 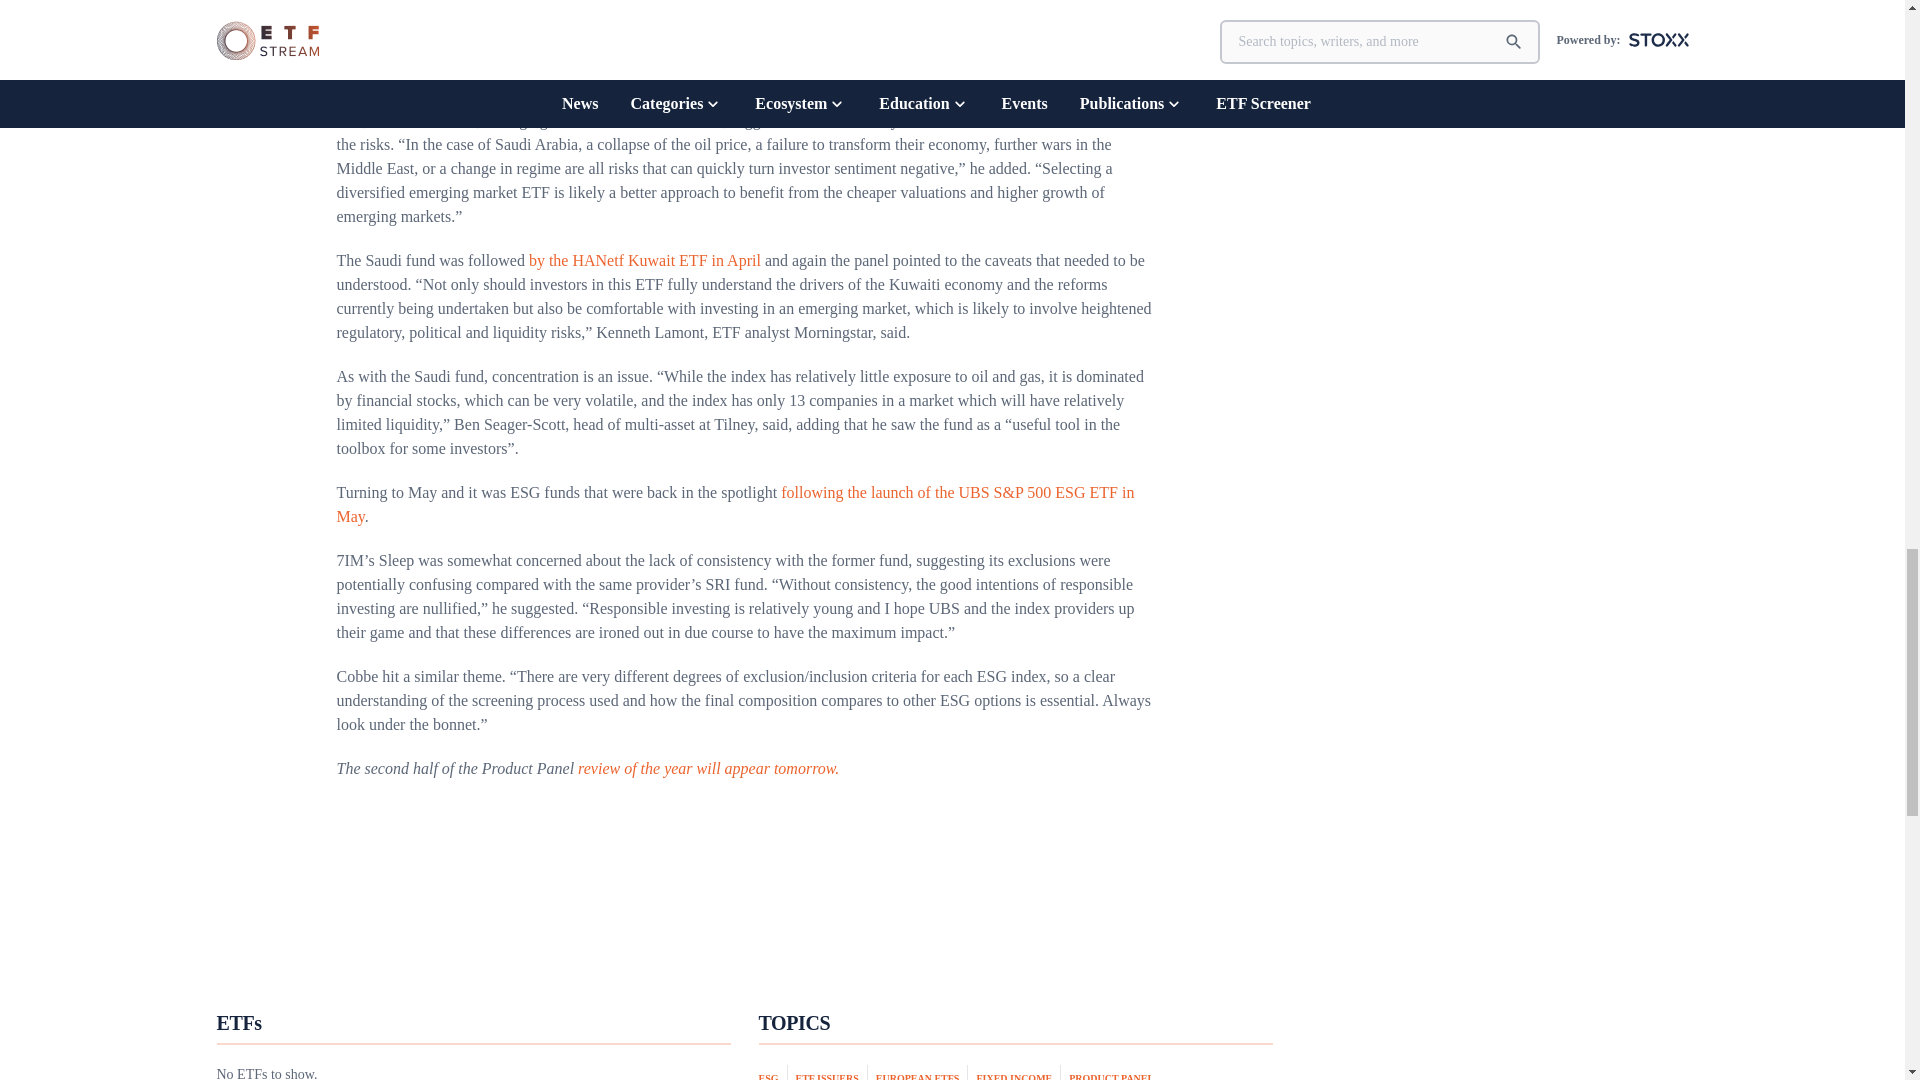 What do you see at coordinates (644, 260) in the screenshot?
I see `by the HANetf Kuwait ETF in April` at bounding box center [644, 260].